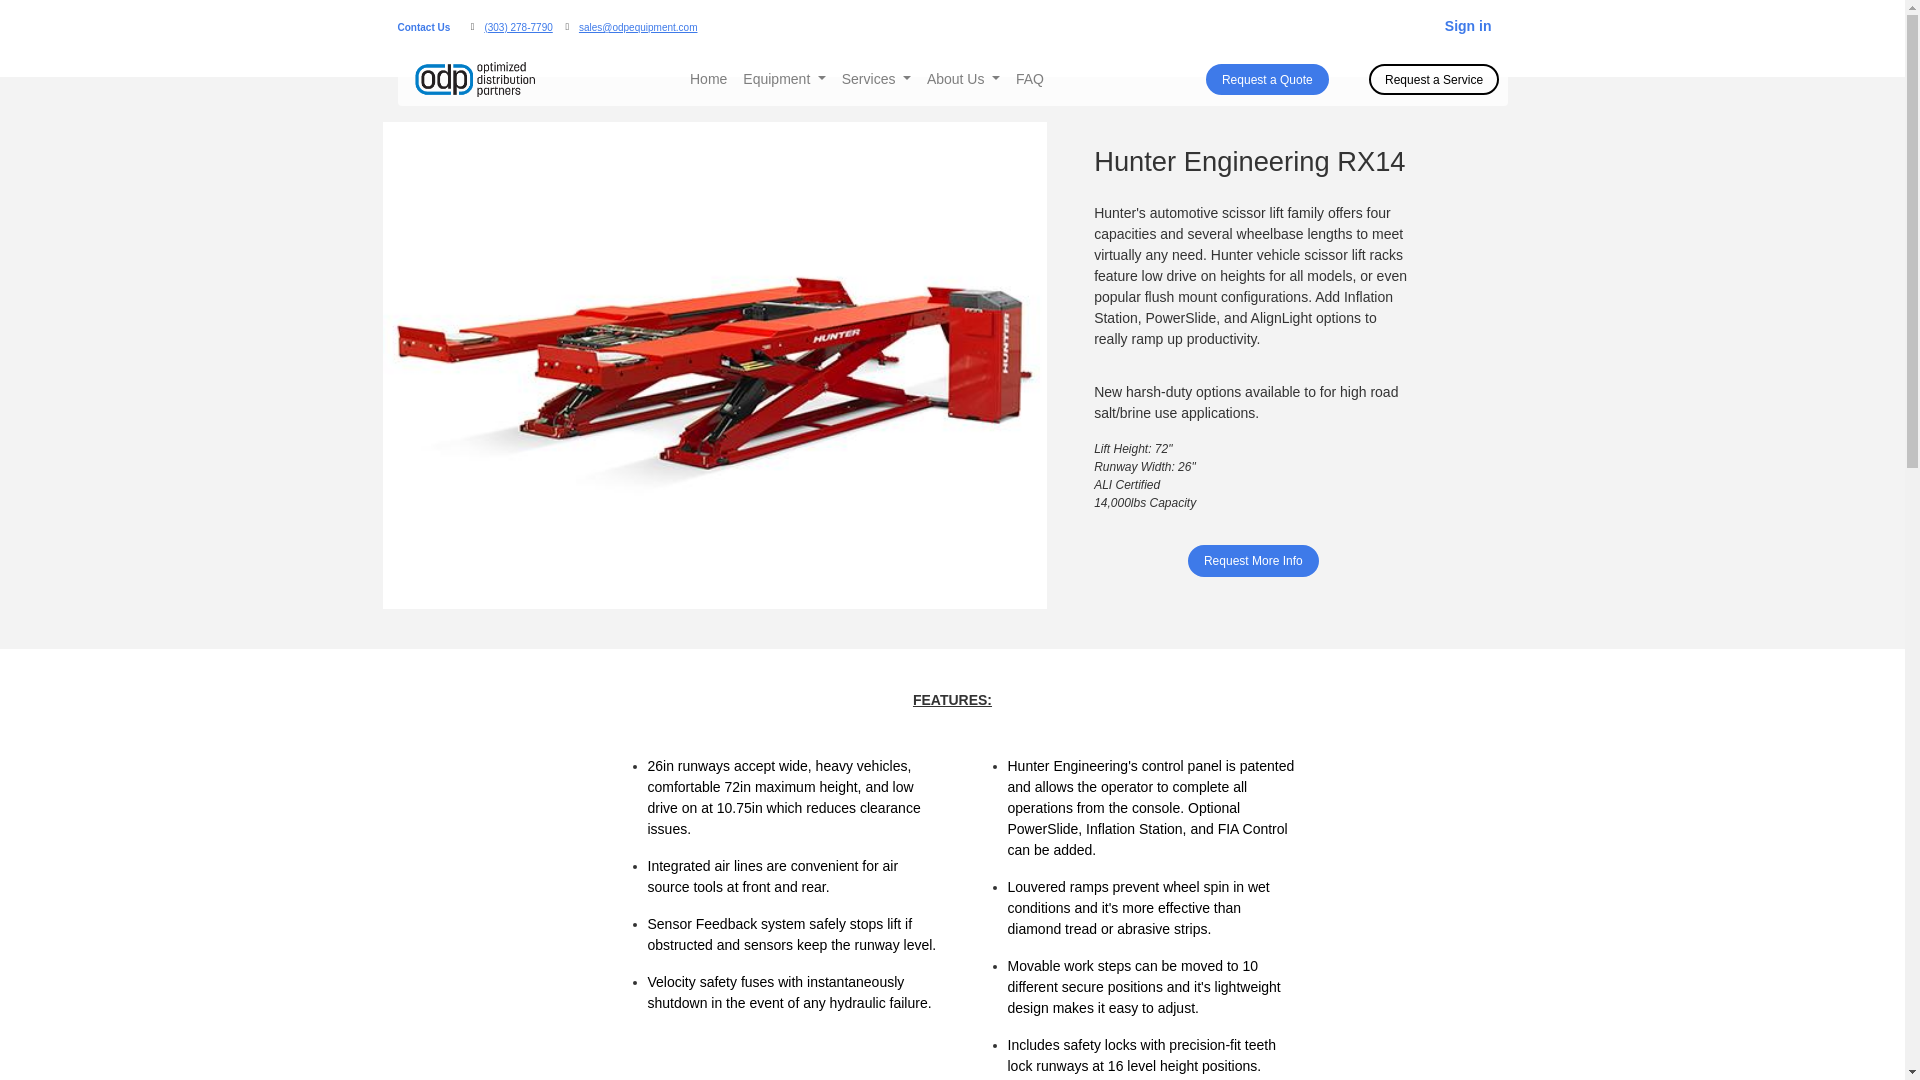  Describe the element at coordinates (964, 79) in the screenshot. I see `About Us` at that location.